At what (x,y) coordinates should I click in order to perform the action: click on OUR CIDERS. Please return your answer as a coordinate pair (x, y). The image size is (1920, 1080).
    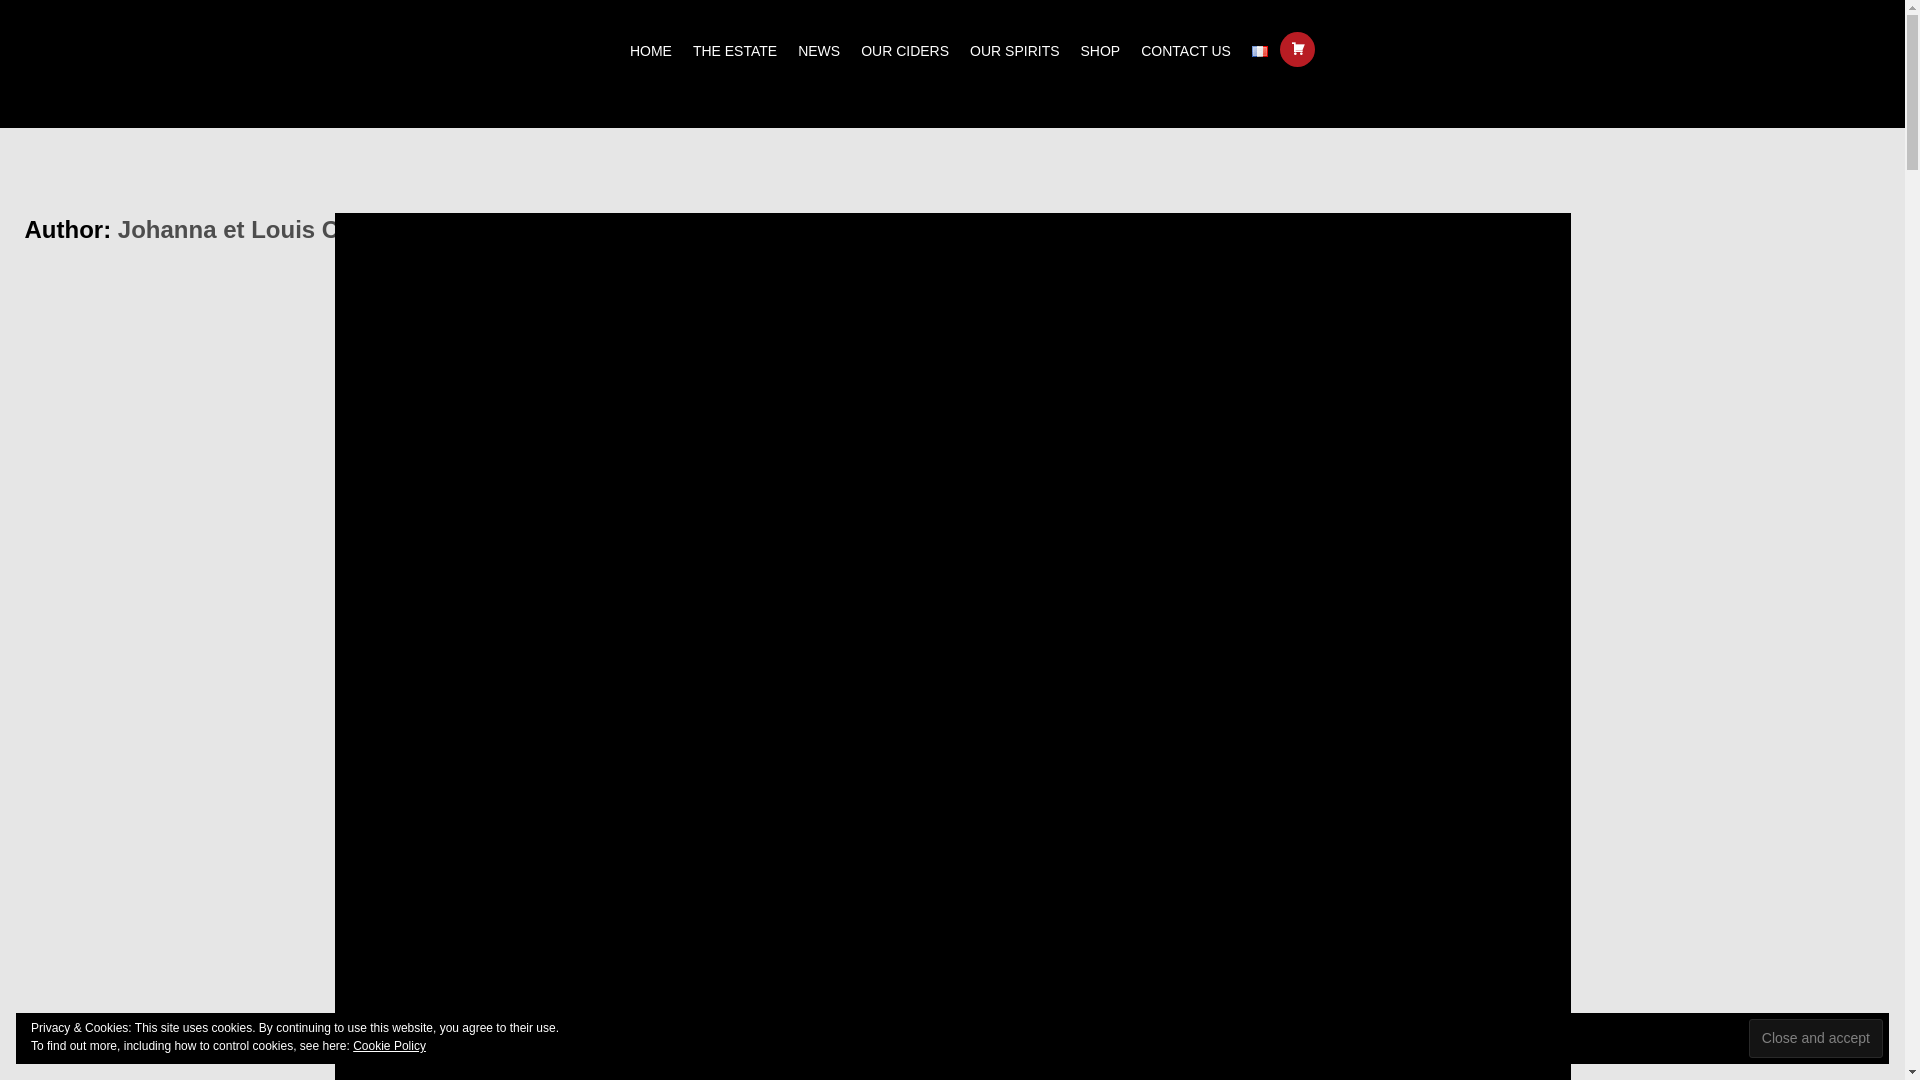
    Looking at the image, I should click on (904, 48).